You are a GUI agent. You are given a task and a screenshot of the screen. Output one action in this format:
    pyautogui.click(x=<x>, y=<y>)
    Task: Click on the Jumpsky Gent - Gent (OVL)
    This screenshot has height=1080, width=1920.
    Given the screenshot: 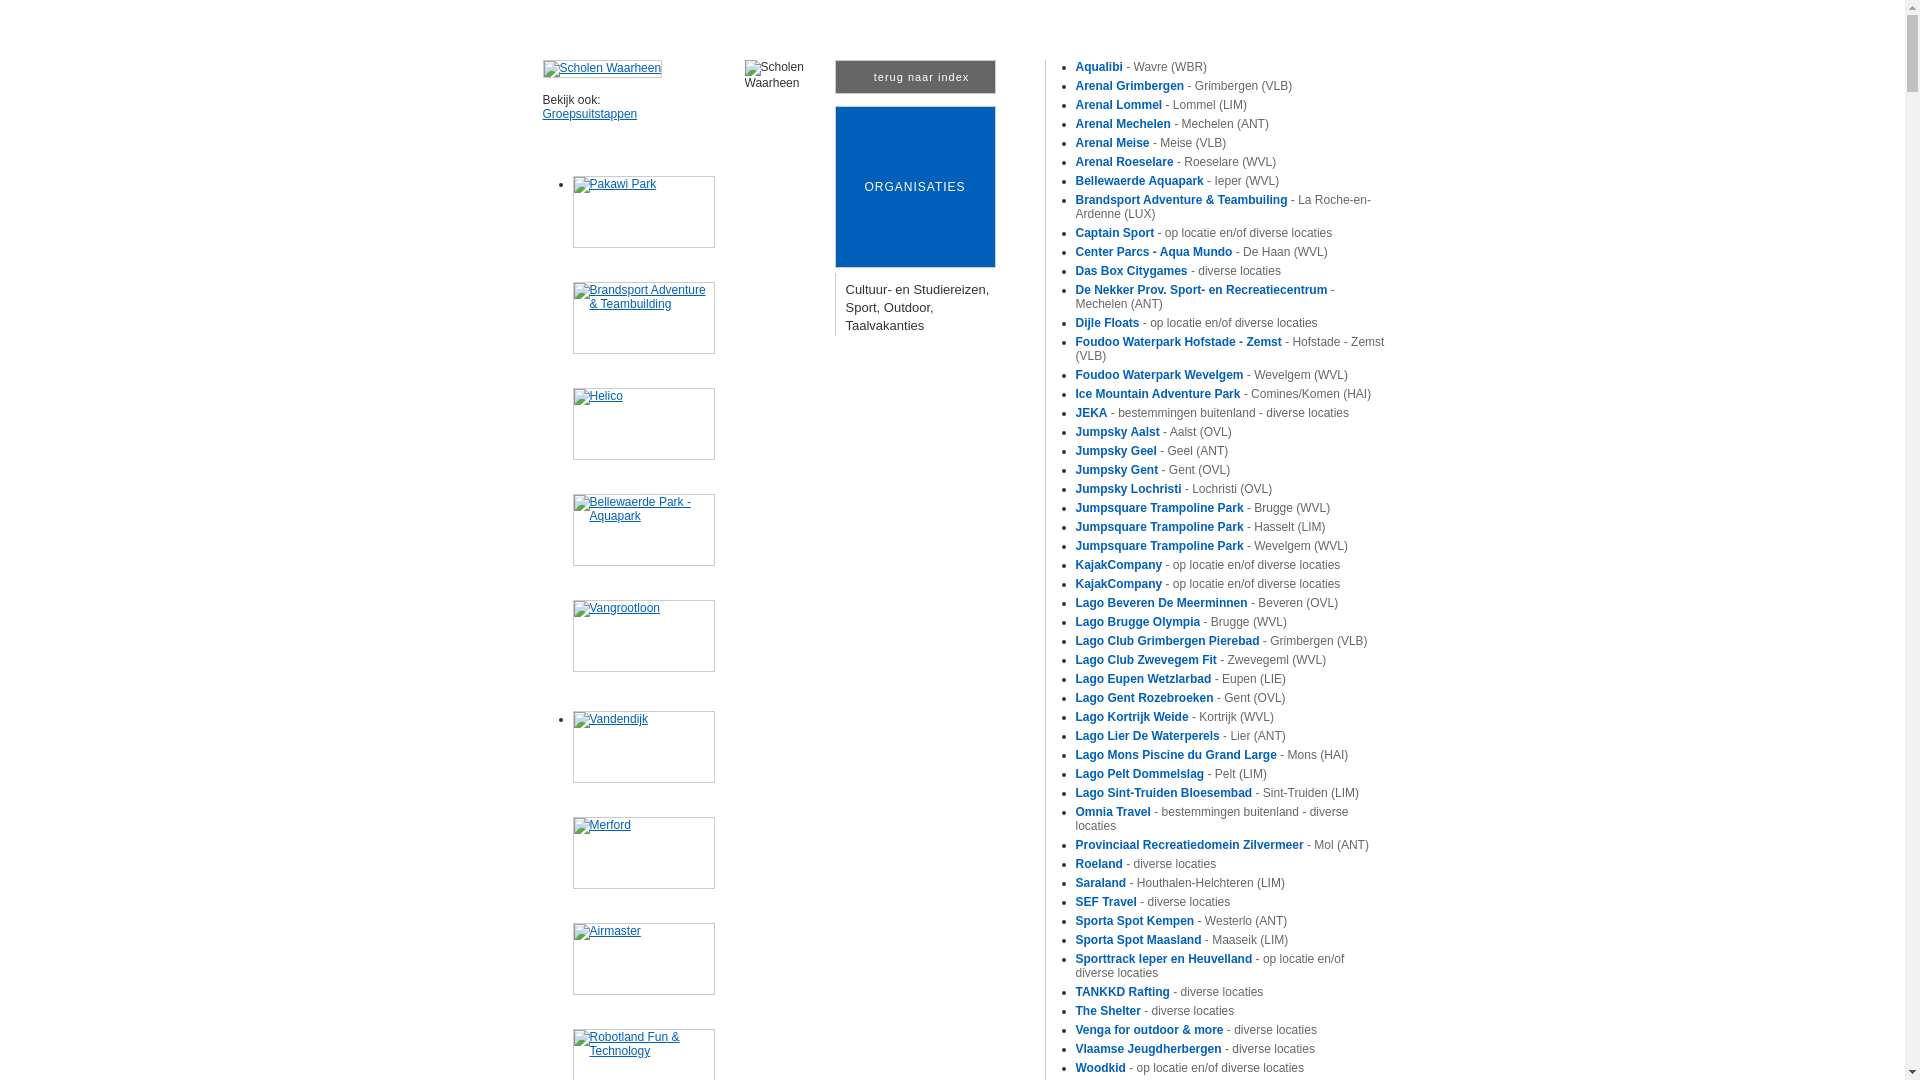 What is the action you would take?
    pyautogui.click(x=1154, y=470)
    